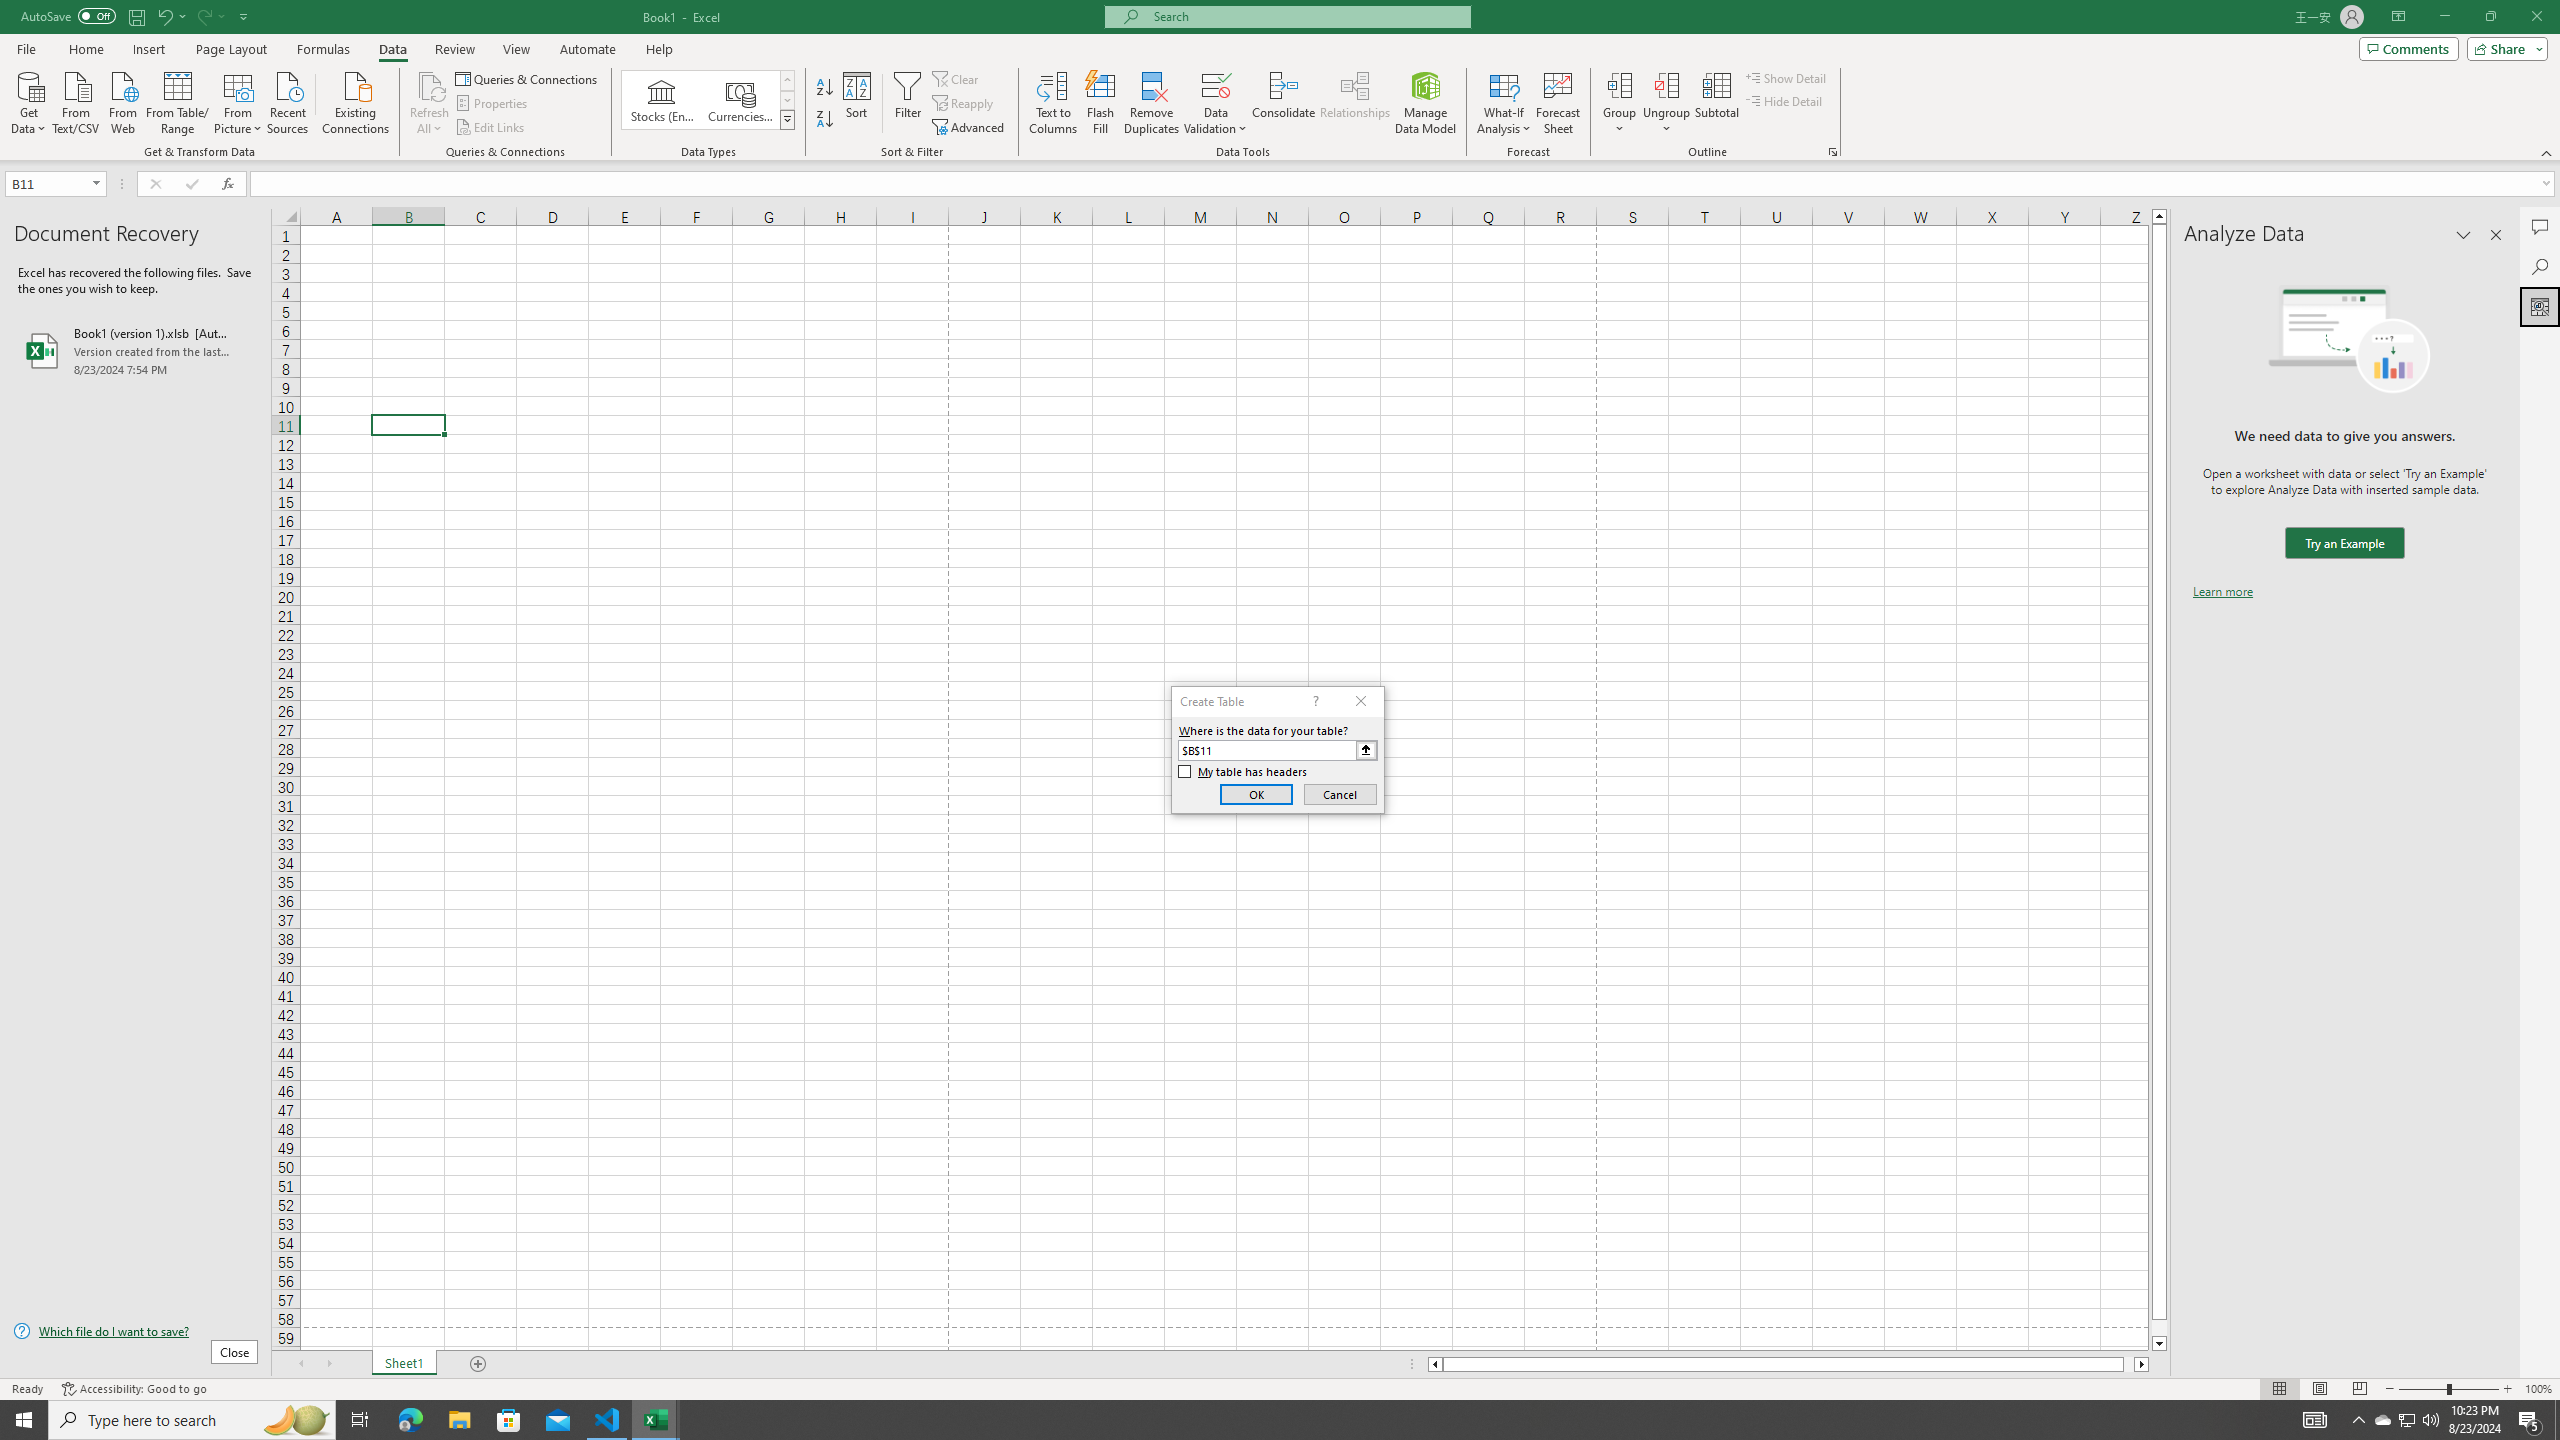 Image resolution: width=2560 pixels, height=1440 pixels. What do you see at coordinates (1784, 100) in the screenshot?
I see `Hide Detail` at bounding box center [1784, 100].